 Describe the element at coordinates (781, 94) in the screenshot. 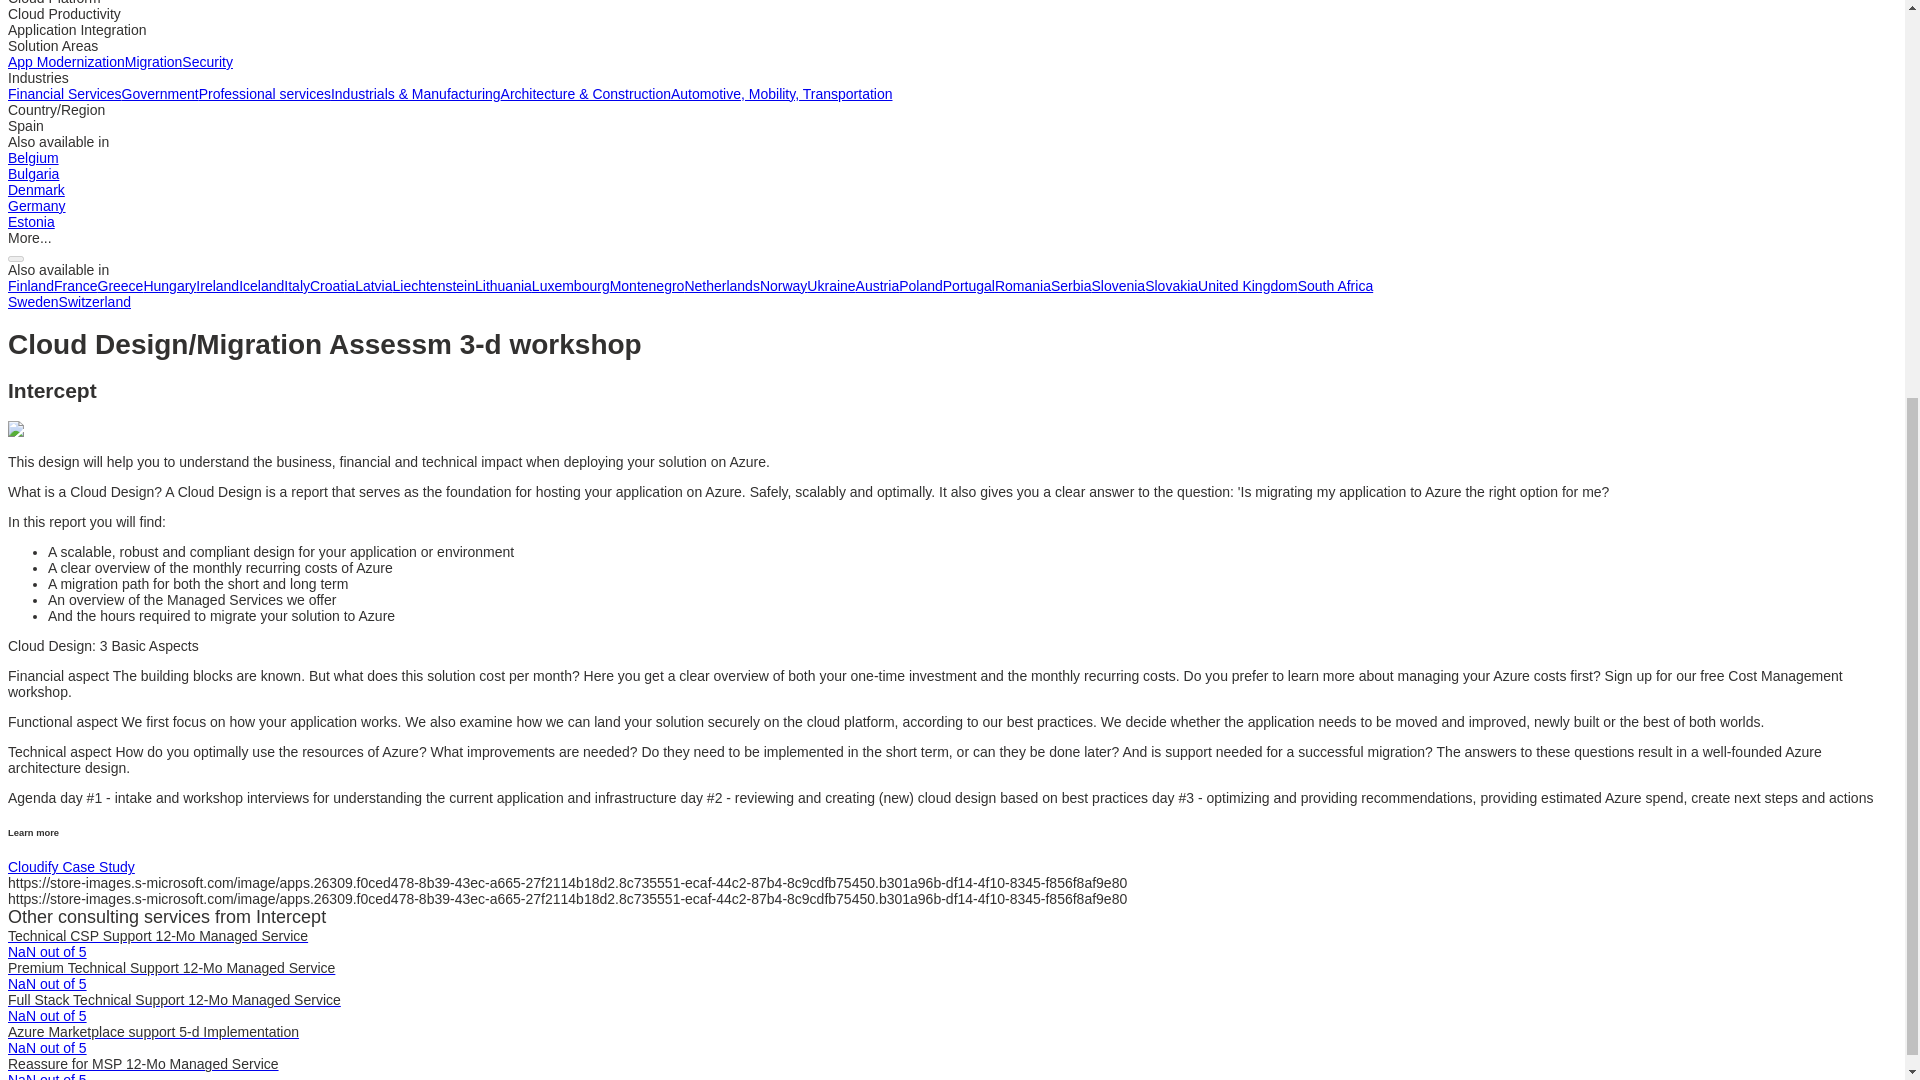

I see `Automotive, Mobility, Transportation` at that location.